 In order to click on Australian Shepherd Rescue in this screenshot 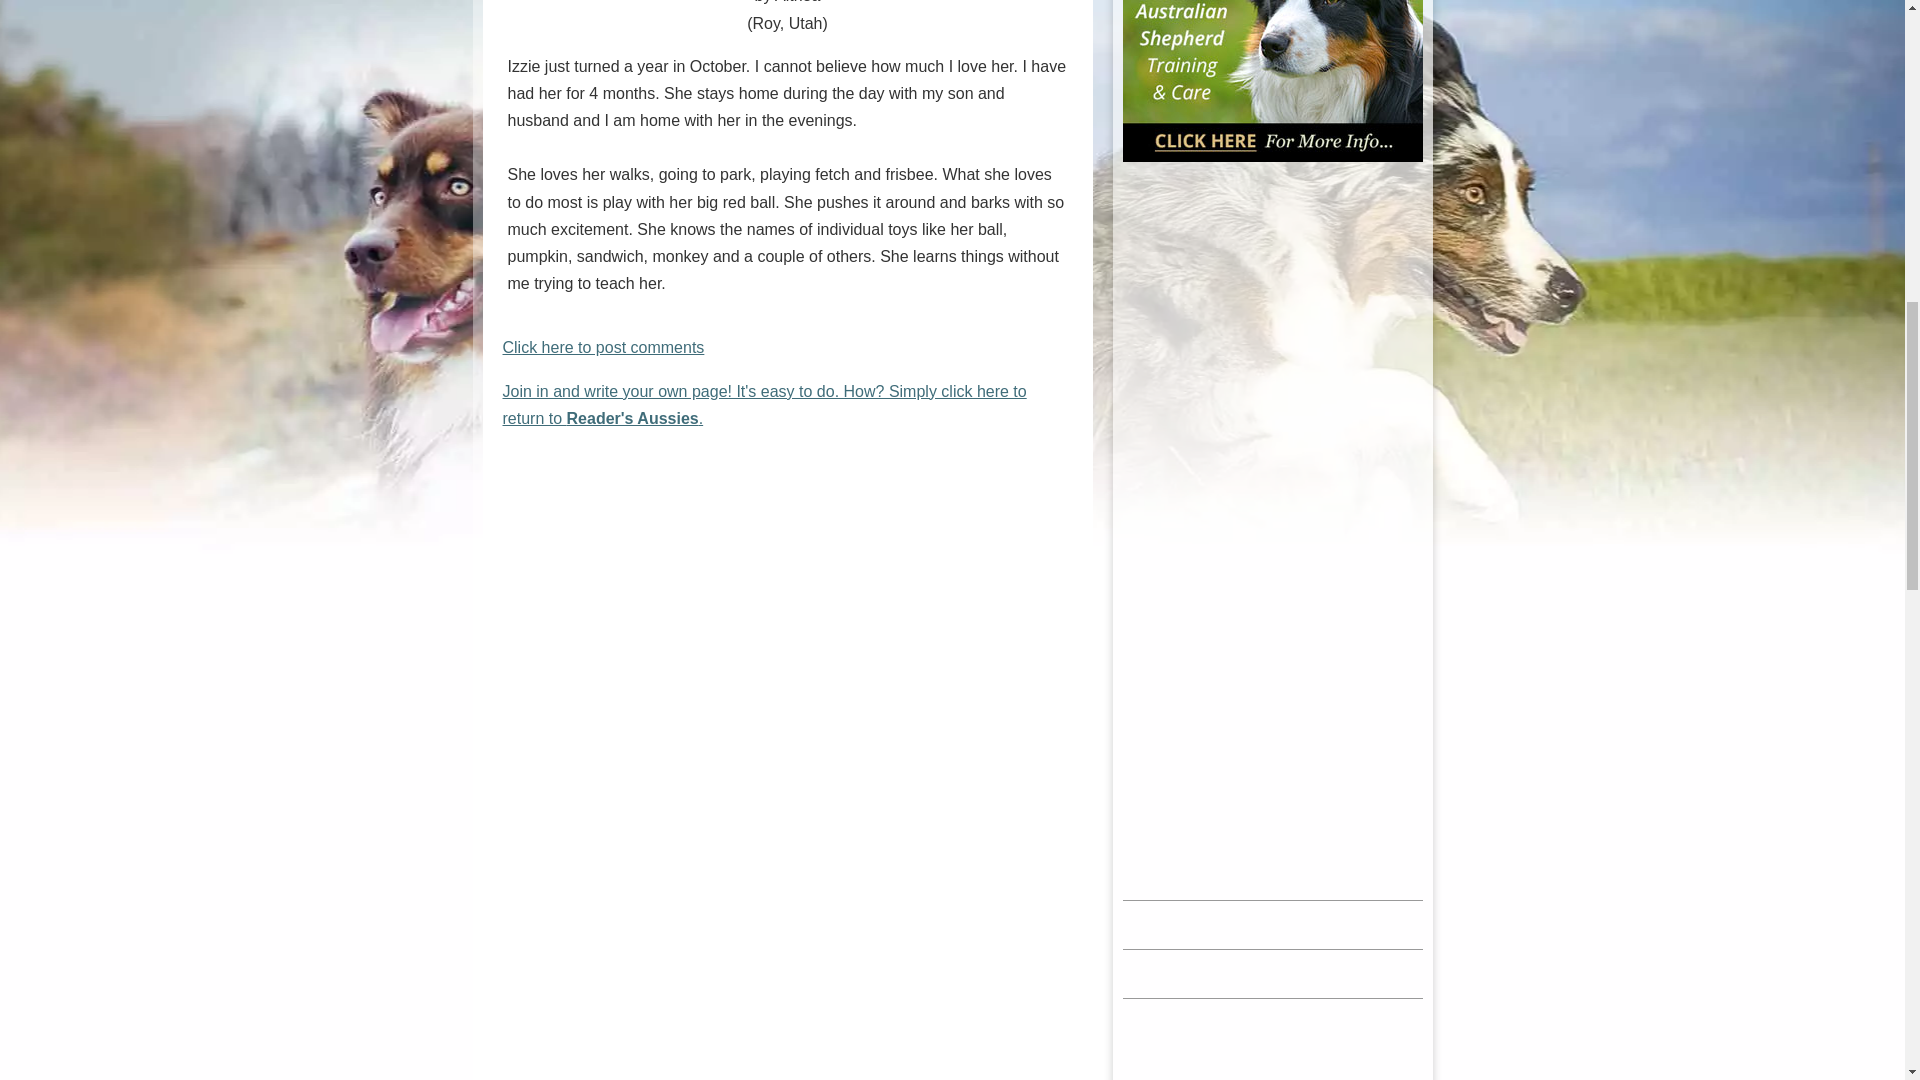, I will do `click(1272, 1040)`.